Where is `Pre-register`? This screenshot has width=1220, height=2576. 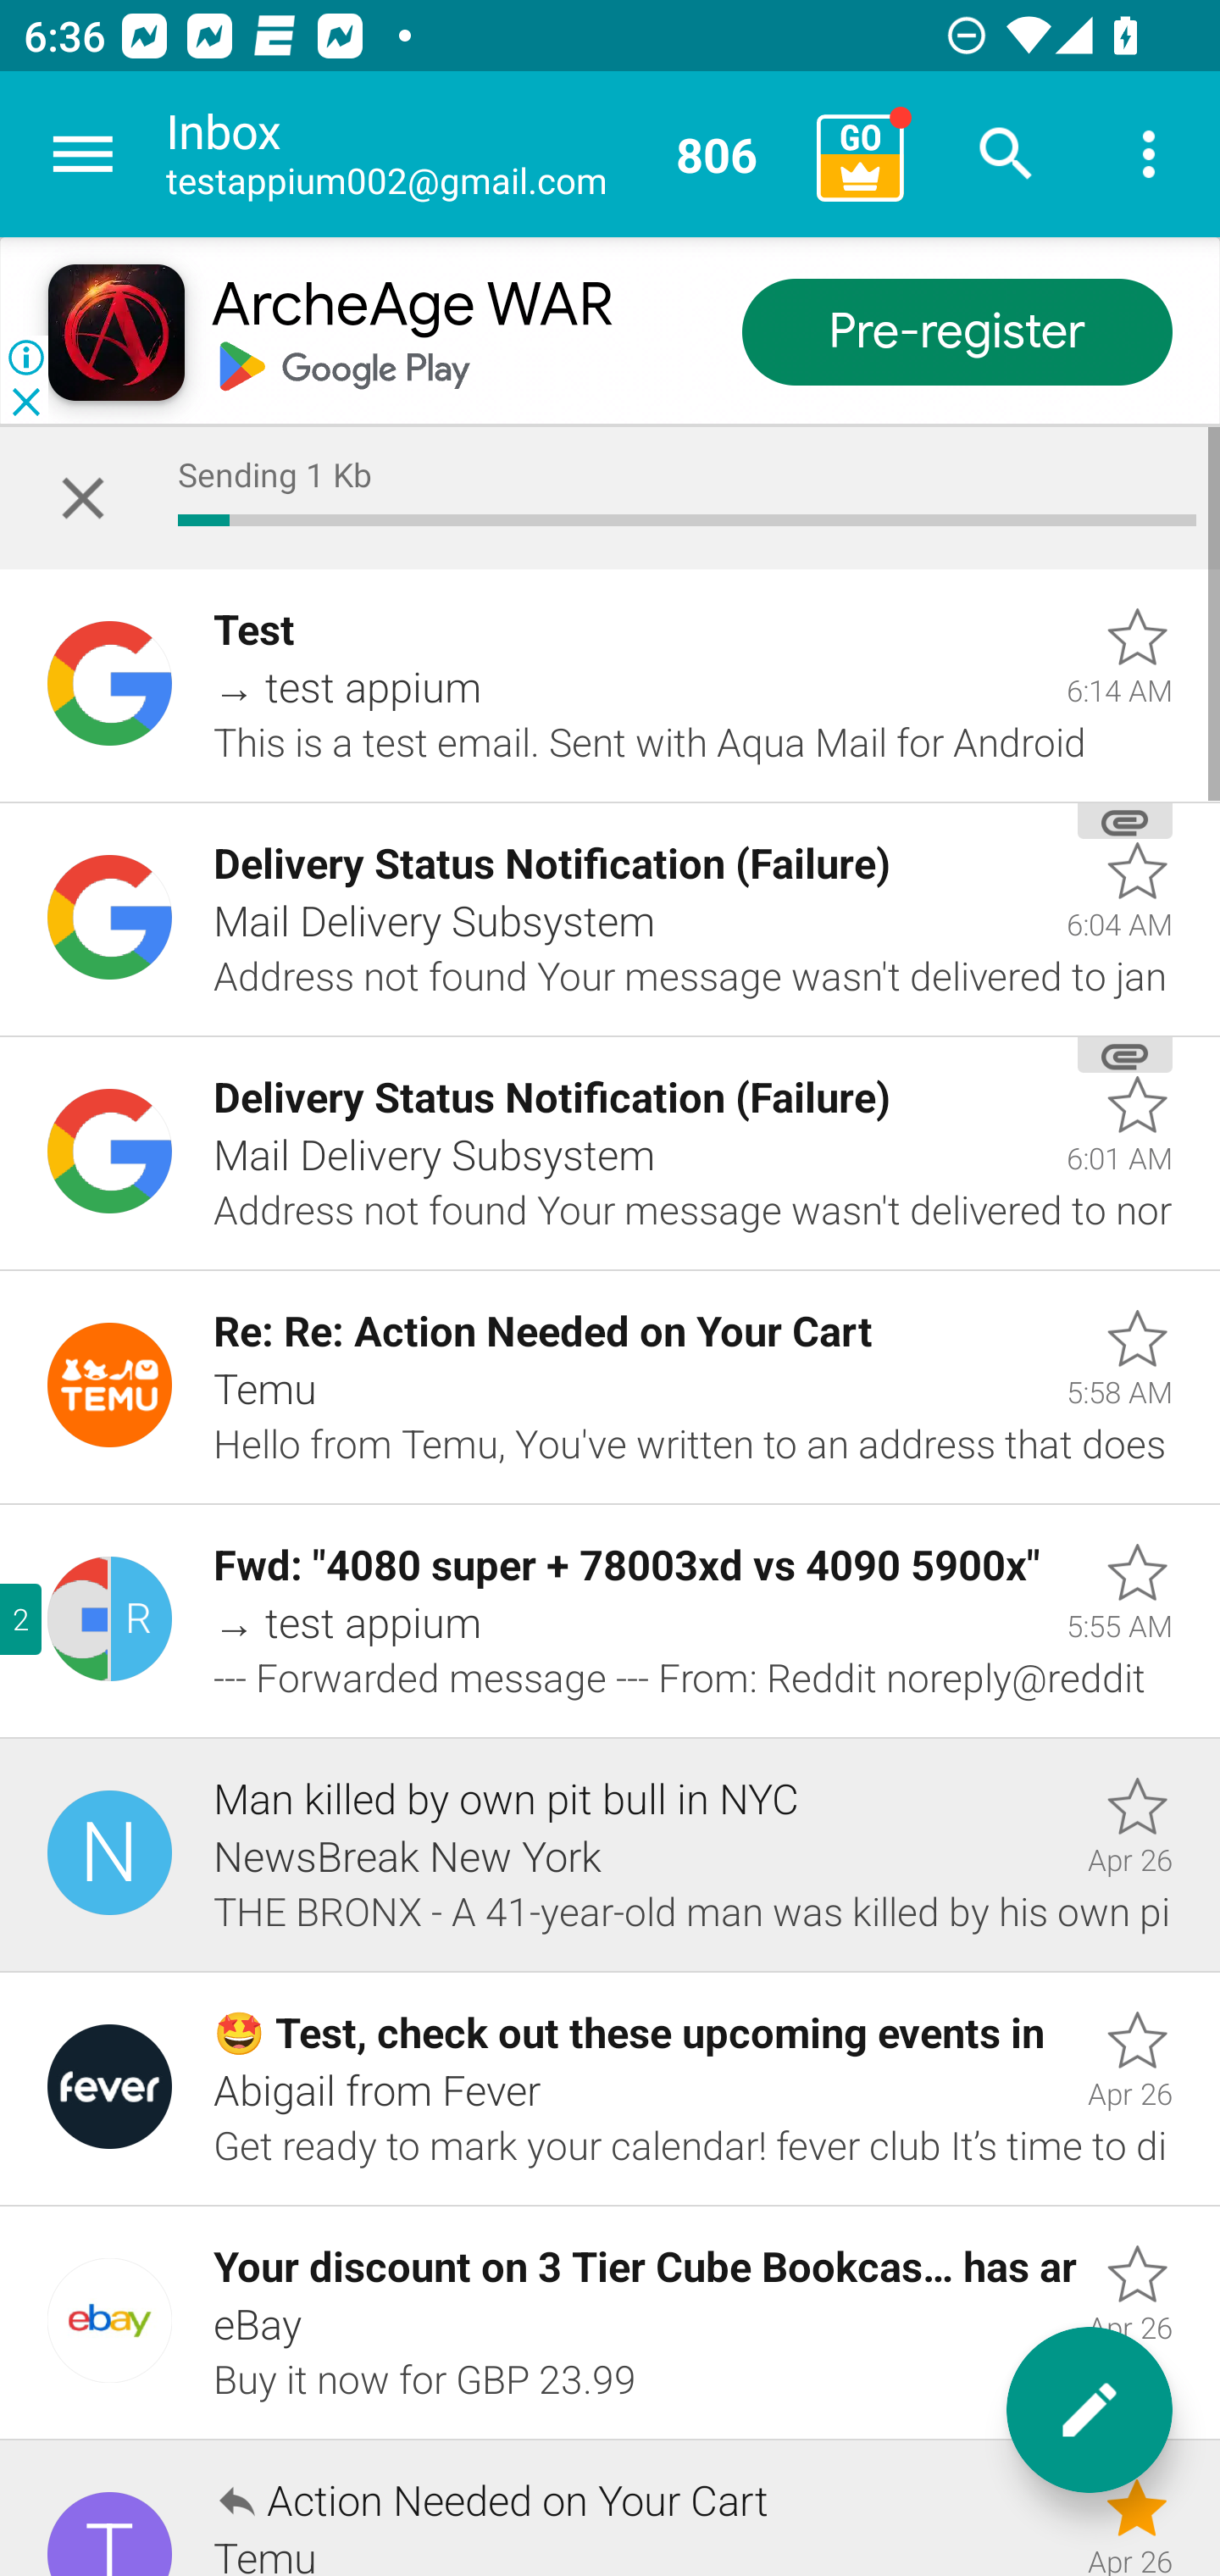
Pre-register is located at coordinates (957, 334).